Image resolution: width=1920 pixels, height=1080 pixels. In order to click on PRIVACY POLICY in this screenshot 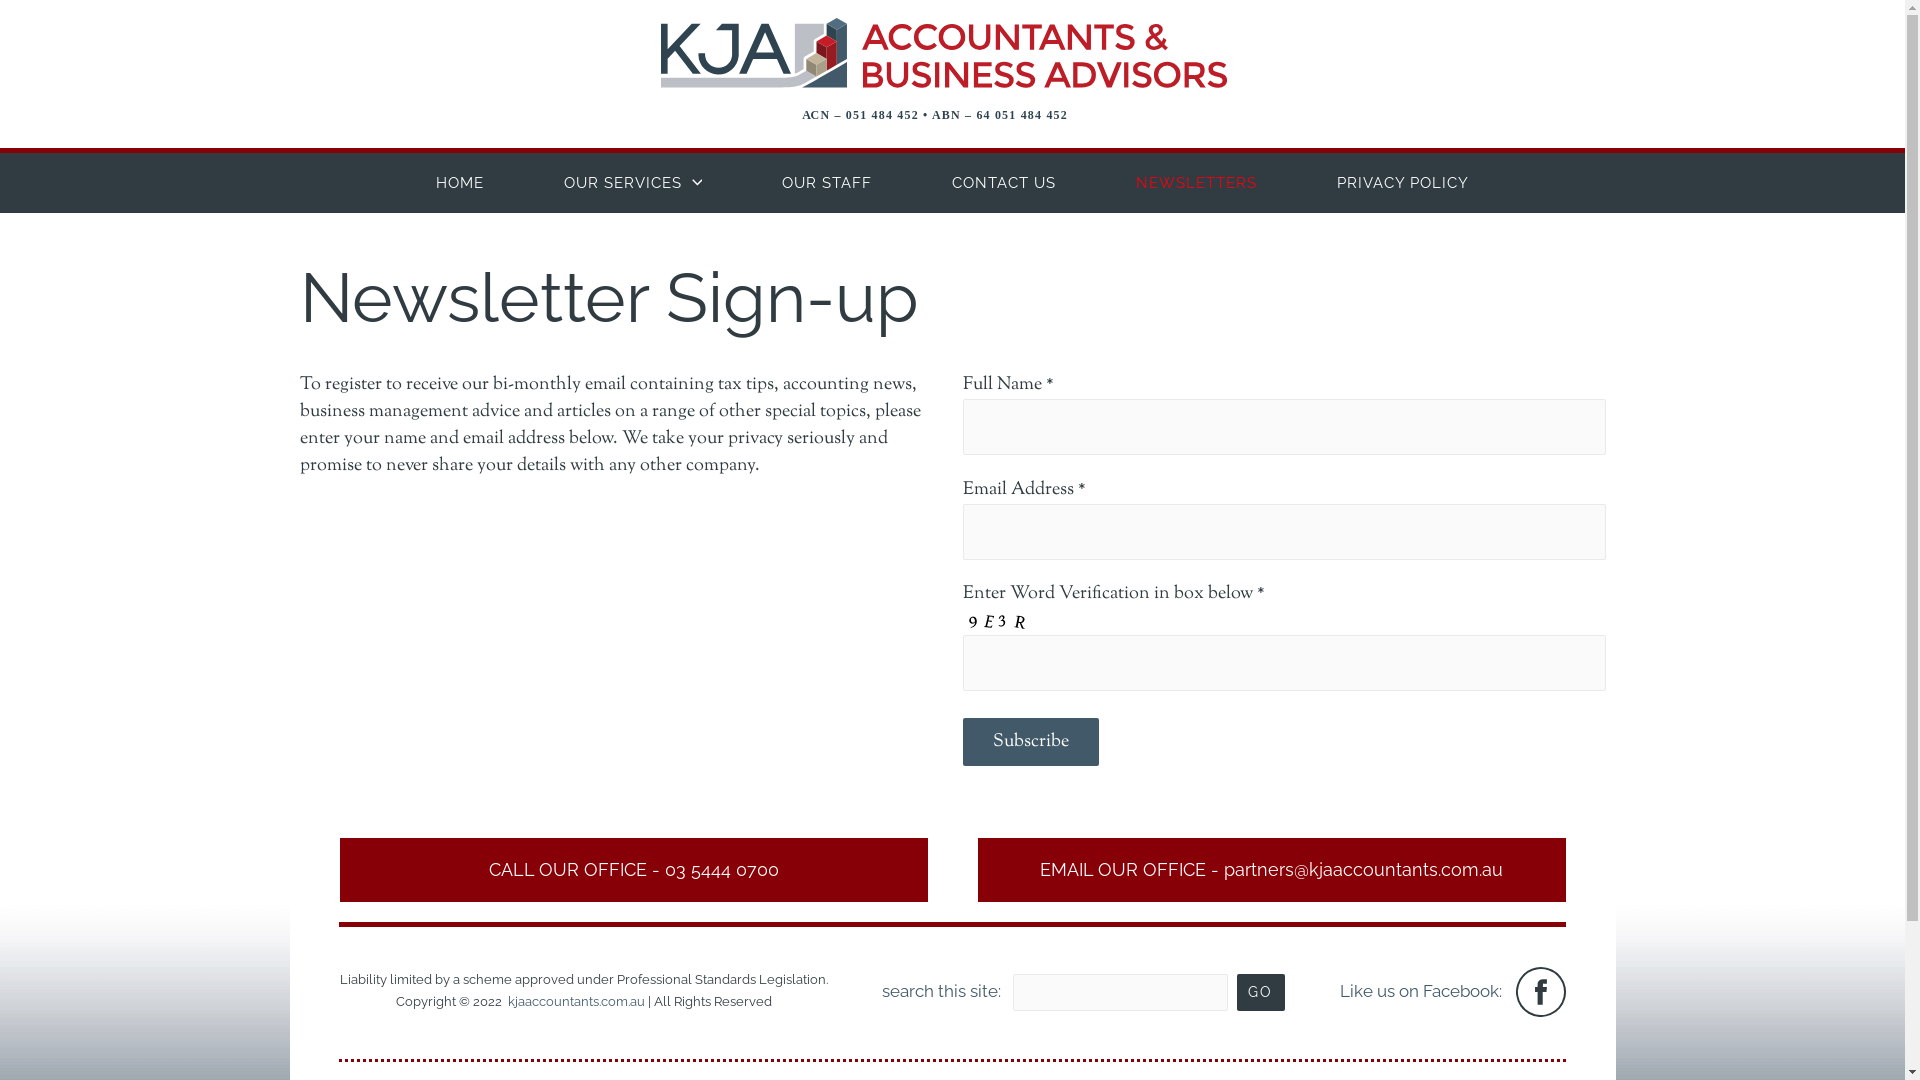, I will do `click(1403, 183)`.